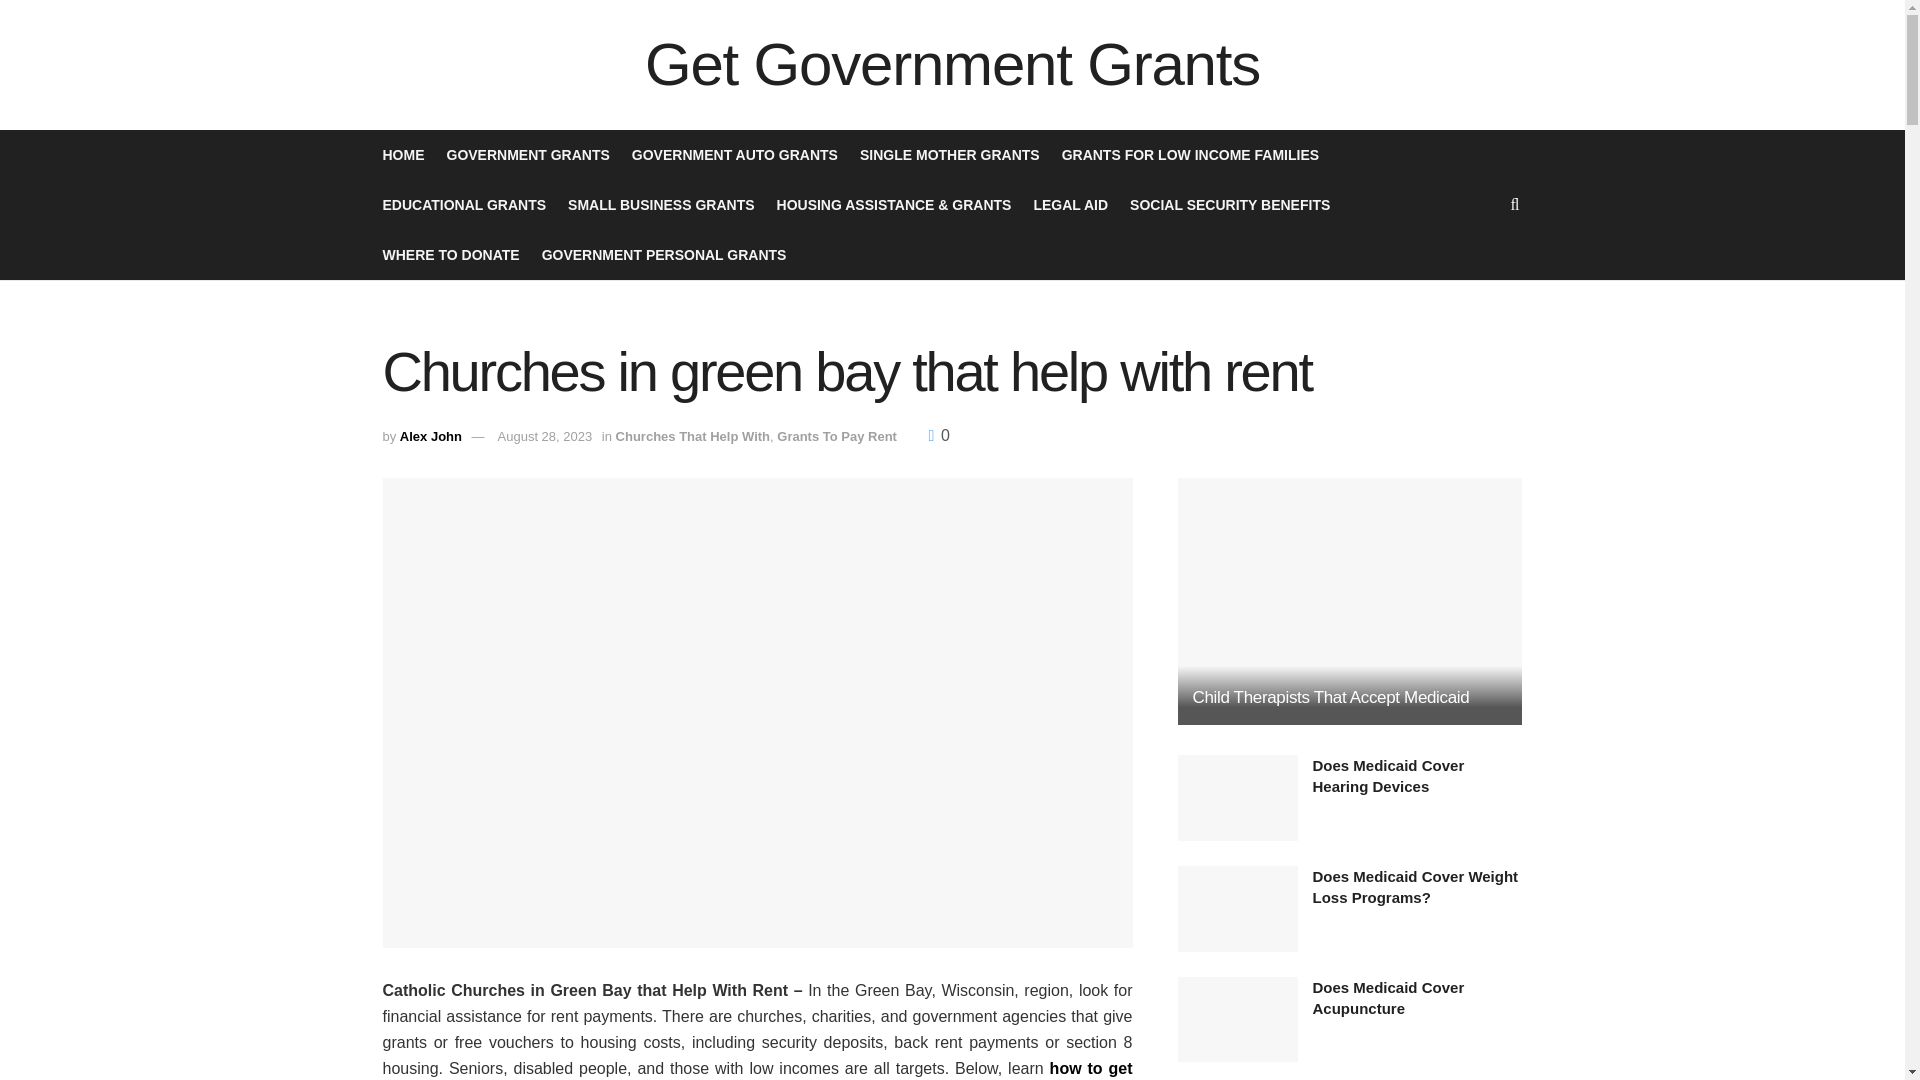  I want to click on EDUCATIONAL GRANTS, so click(464, 205).